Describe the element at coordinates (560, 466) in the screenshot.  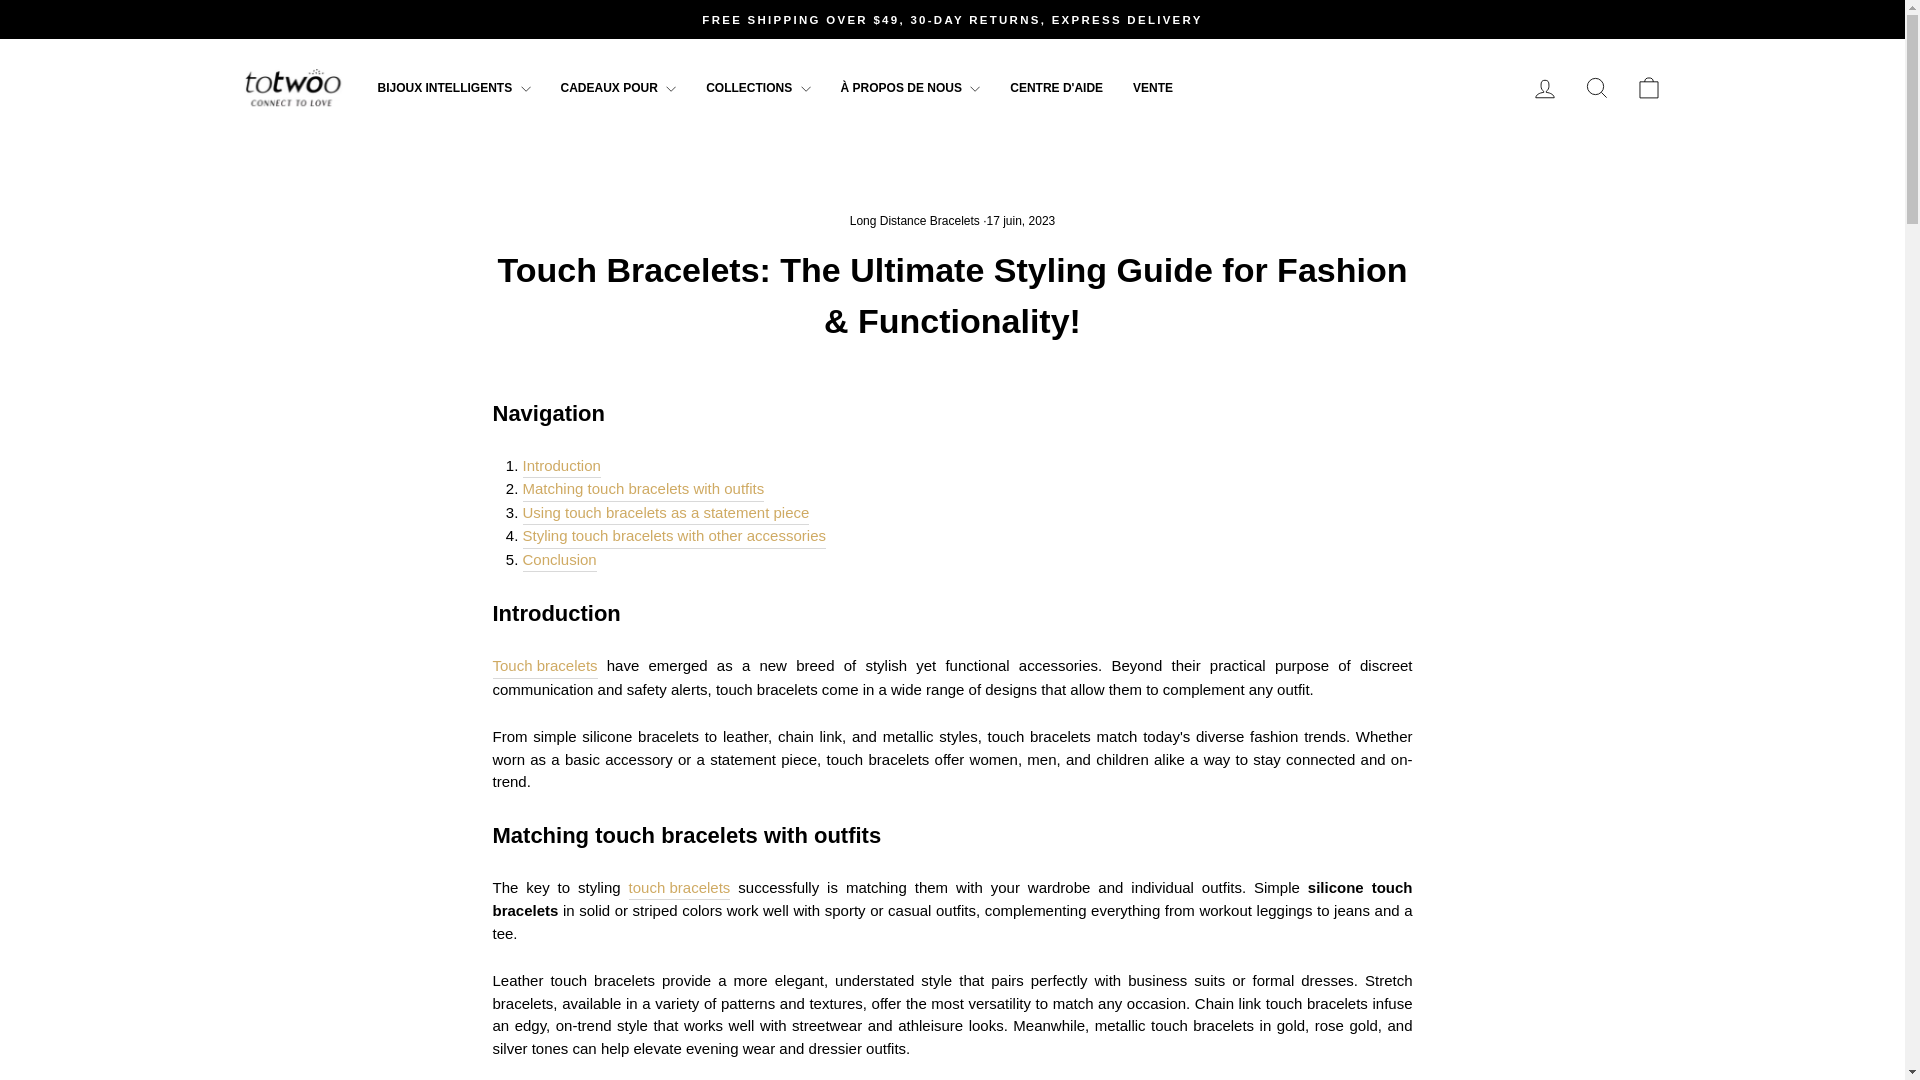
I see `Introduction` at that location.